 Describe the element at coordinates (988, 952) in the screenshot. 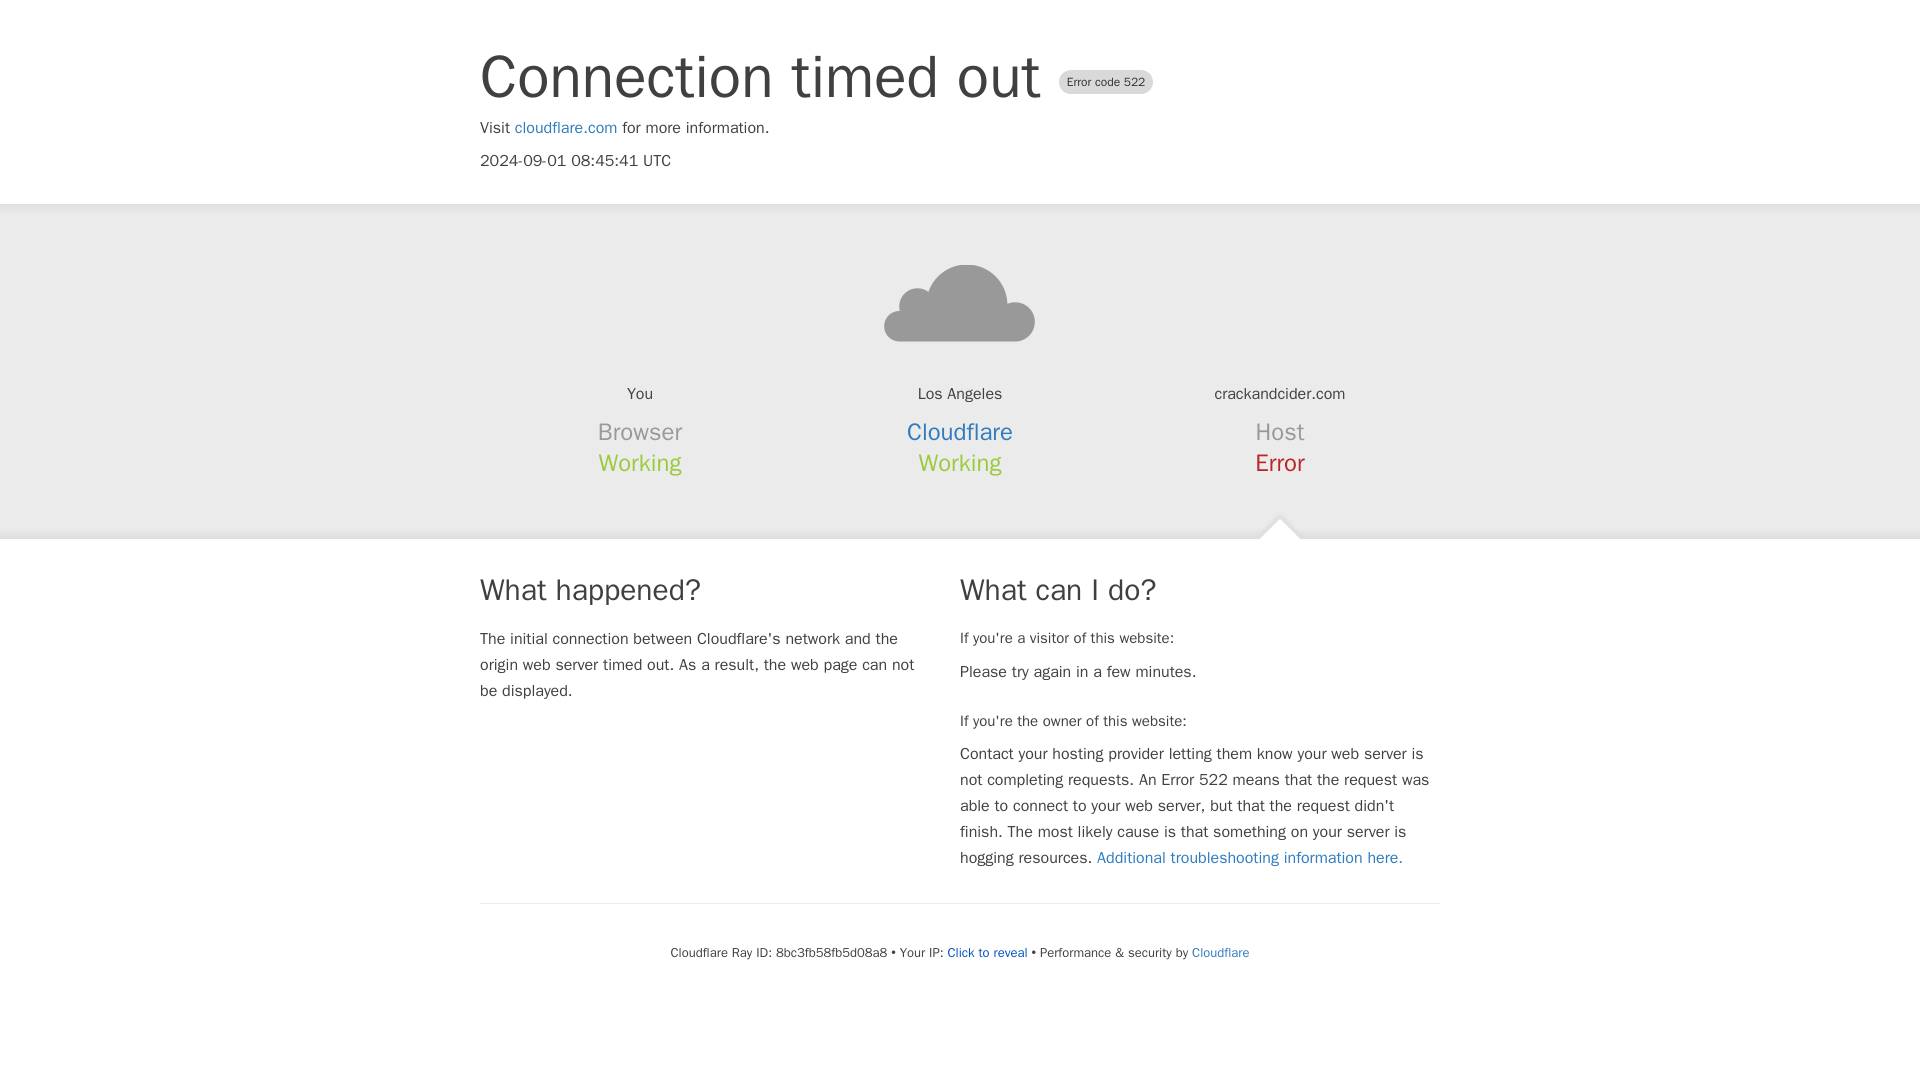

I see `Click to reveal` at that location.